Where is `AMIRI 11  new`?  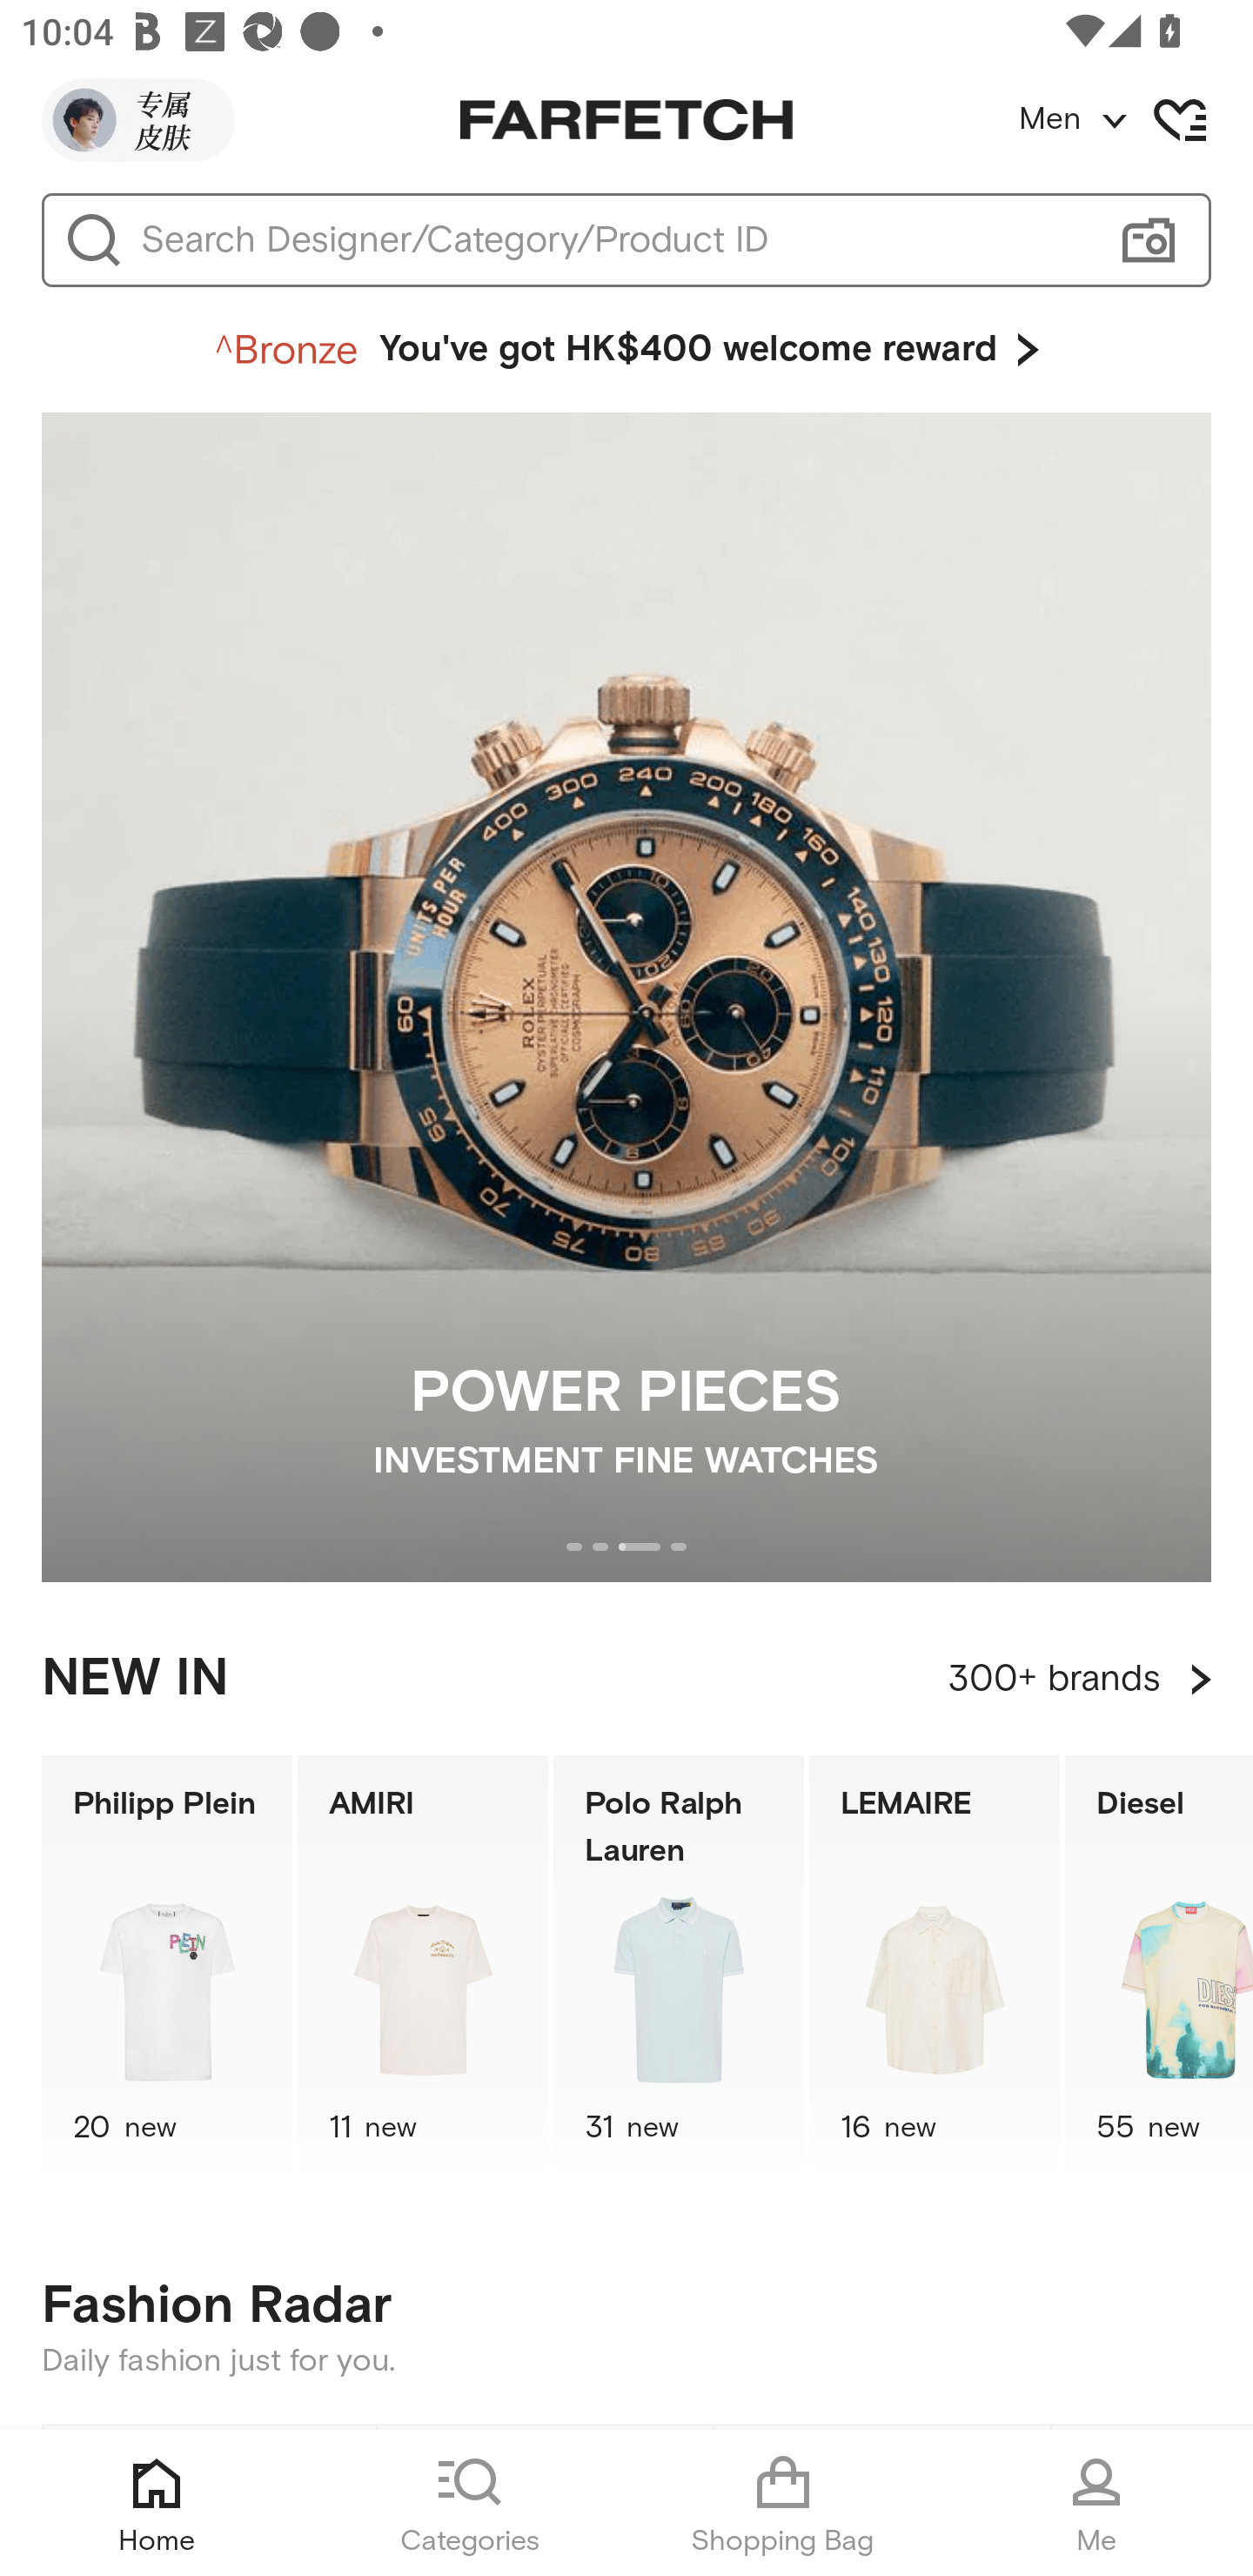 AMIRI 11  new is located at coordinates (423, 1967).